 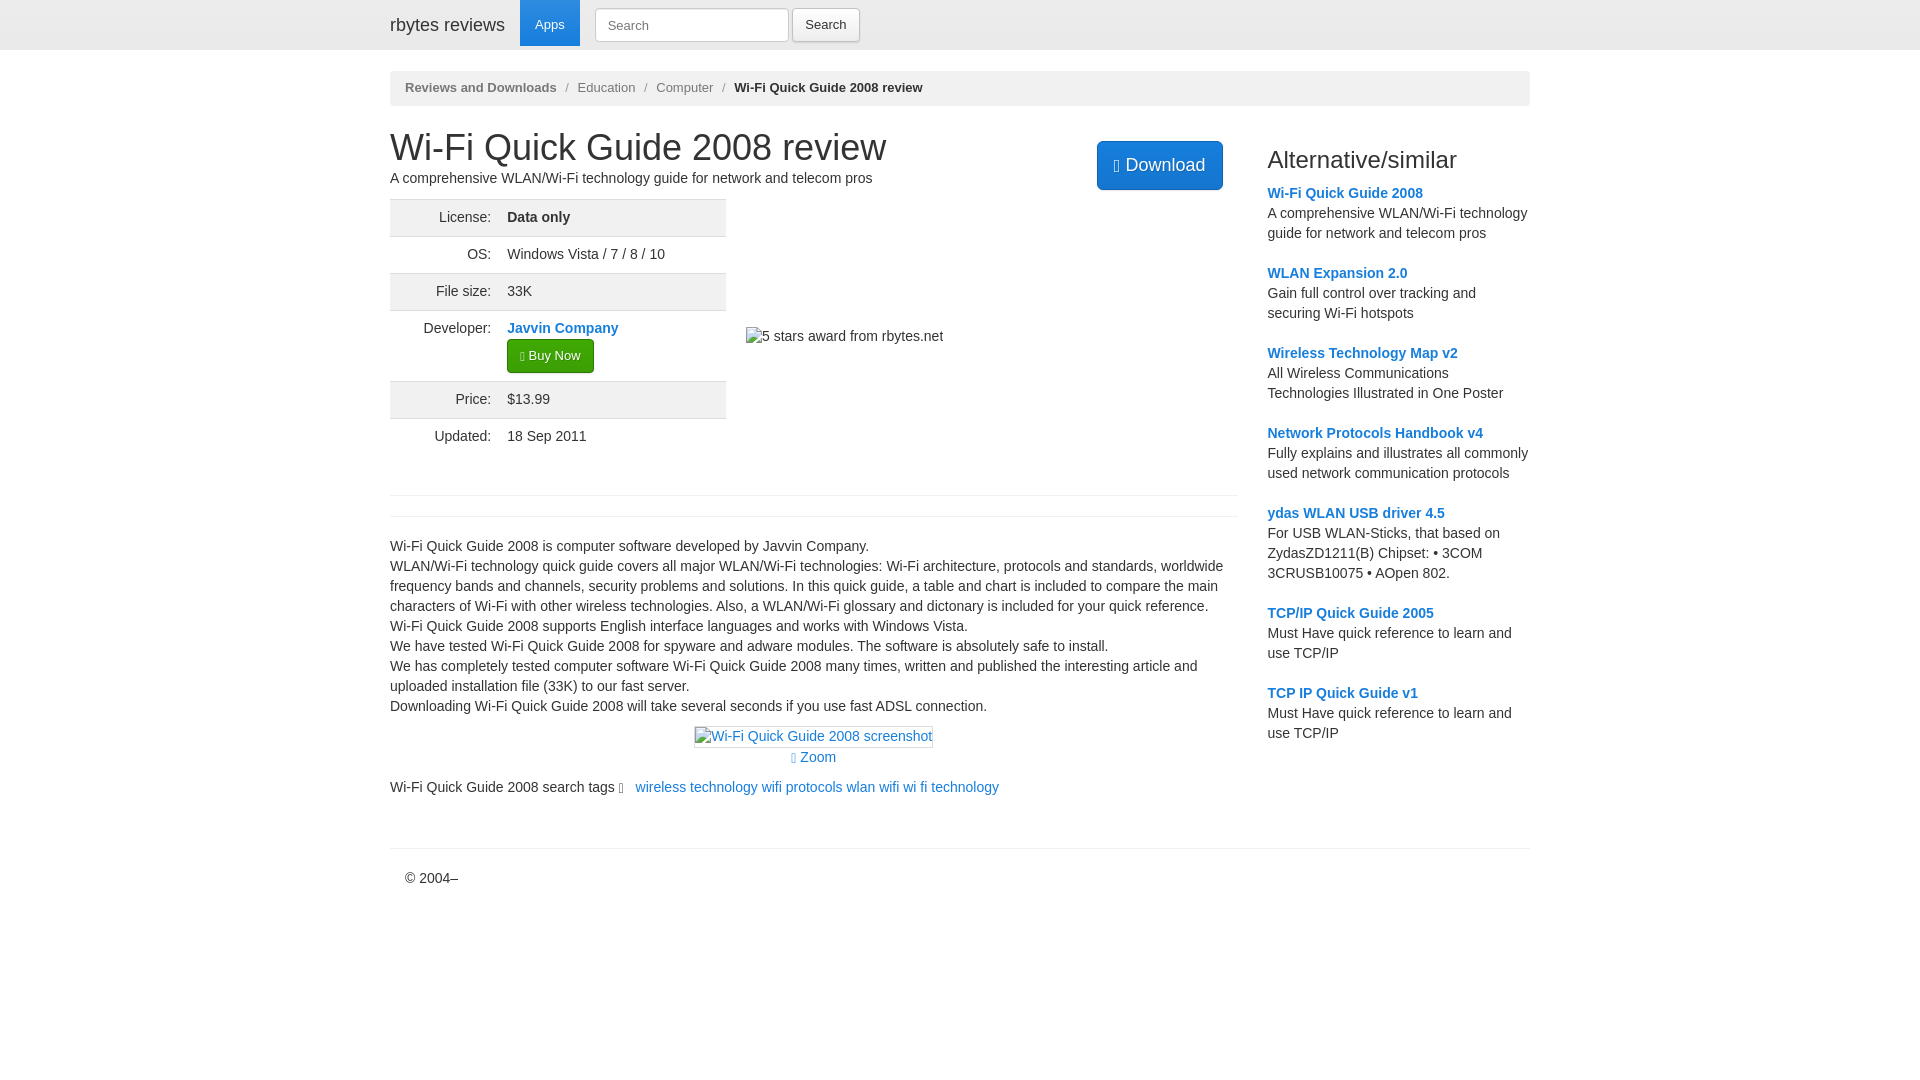 What do you see at coordinates (550, 356) in the screenshot?
I see `Purchase Wi-Fi Quick Guide` at bounding box center [550, 356].